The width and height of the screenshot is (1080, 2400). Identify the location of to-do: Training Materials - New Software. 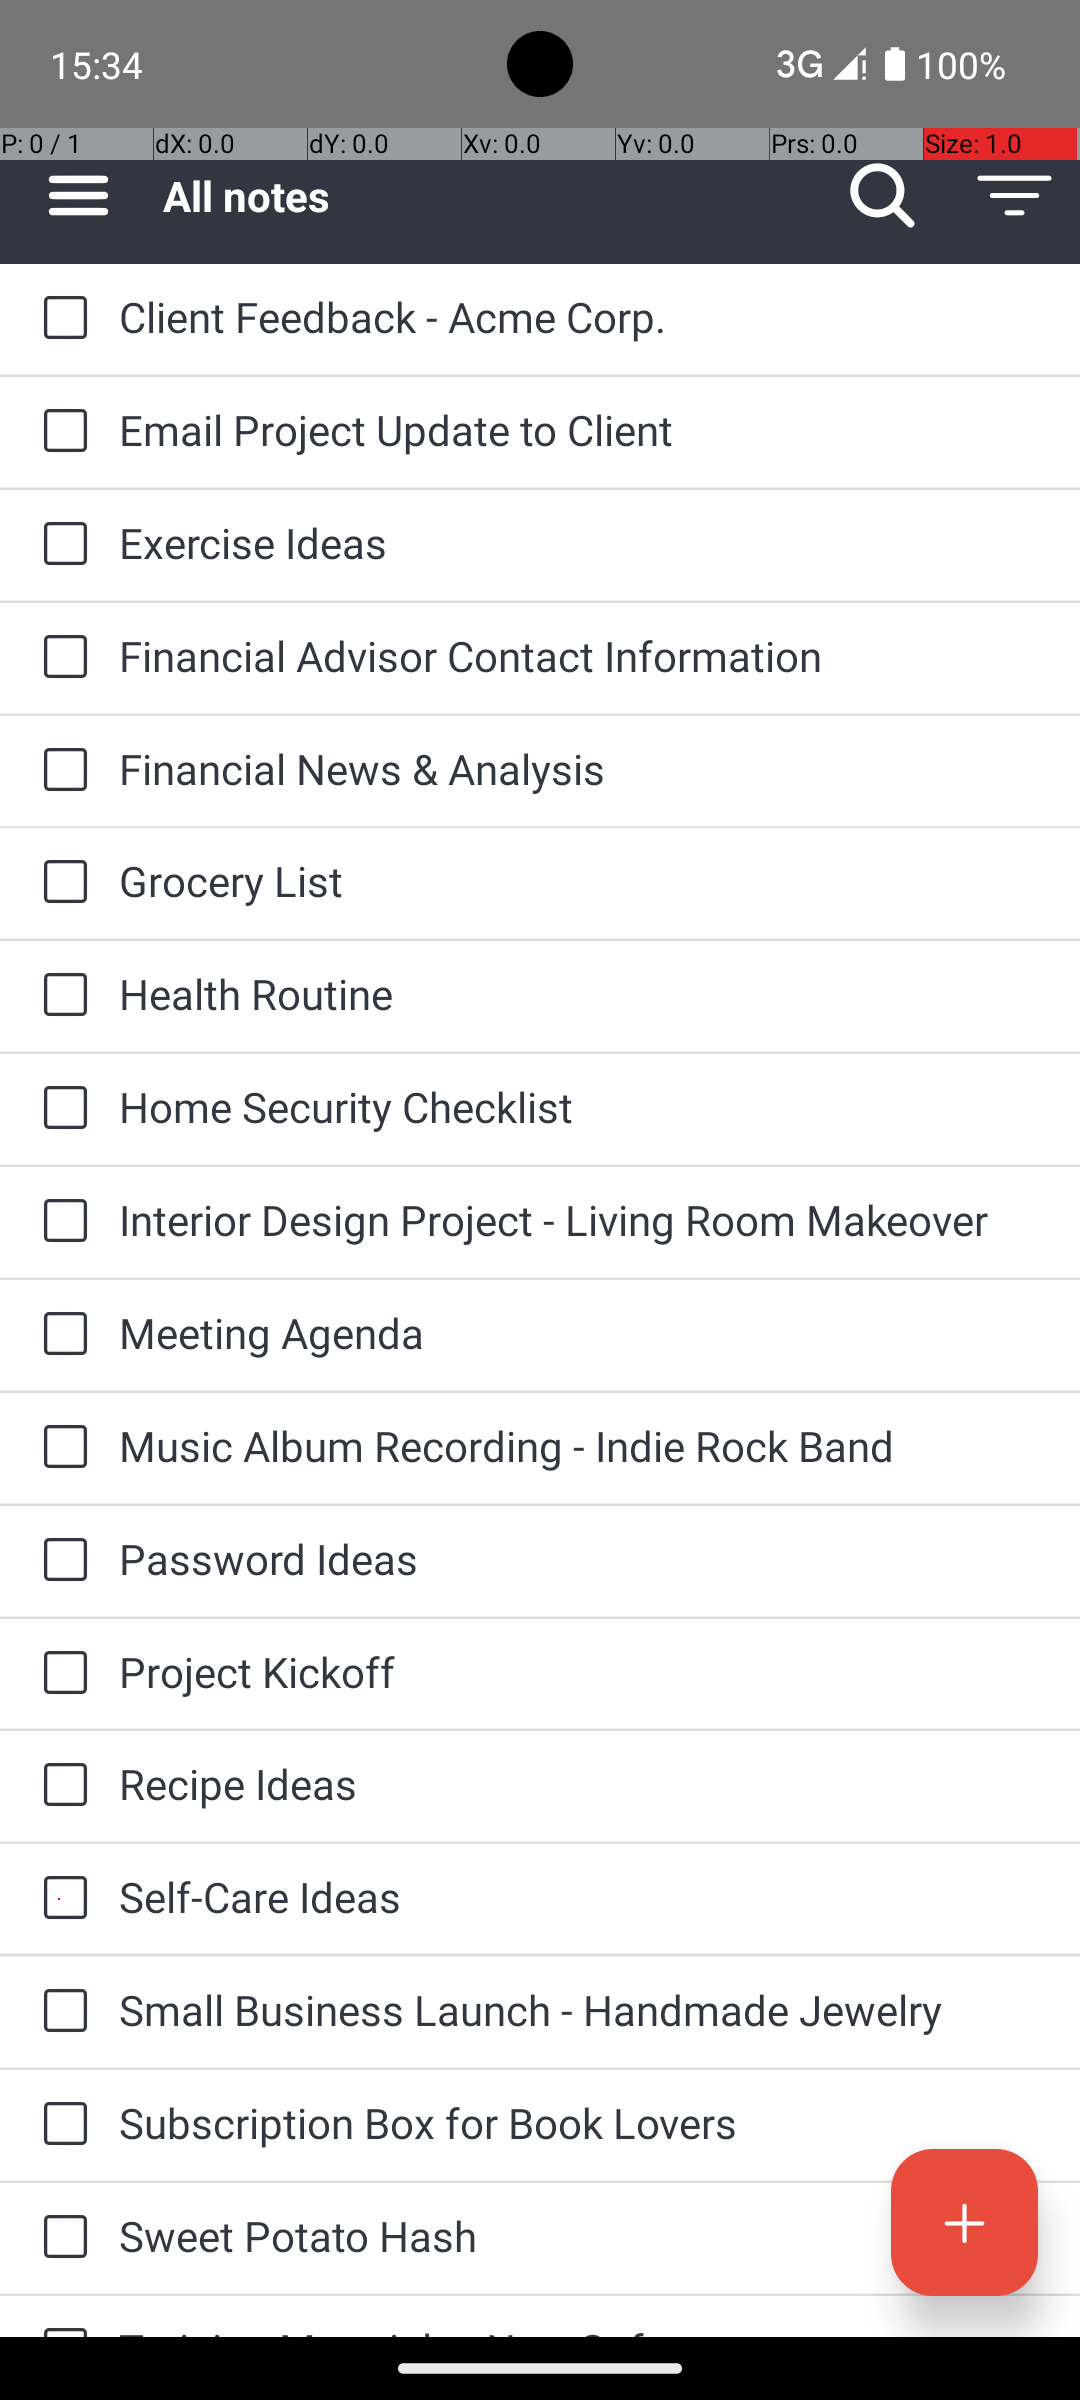
(60, 2316).